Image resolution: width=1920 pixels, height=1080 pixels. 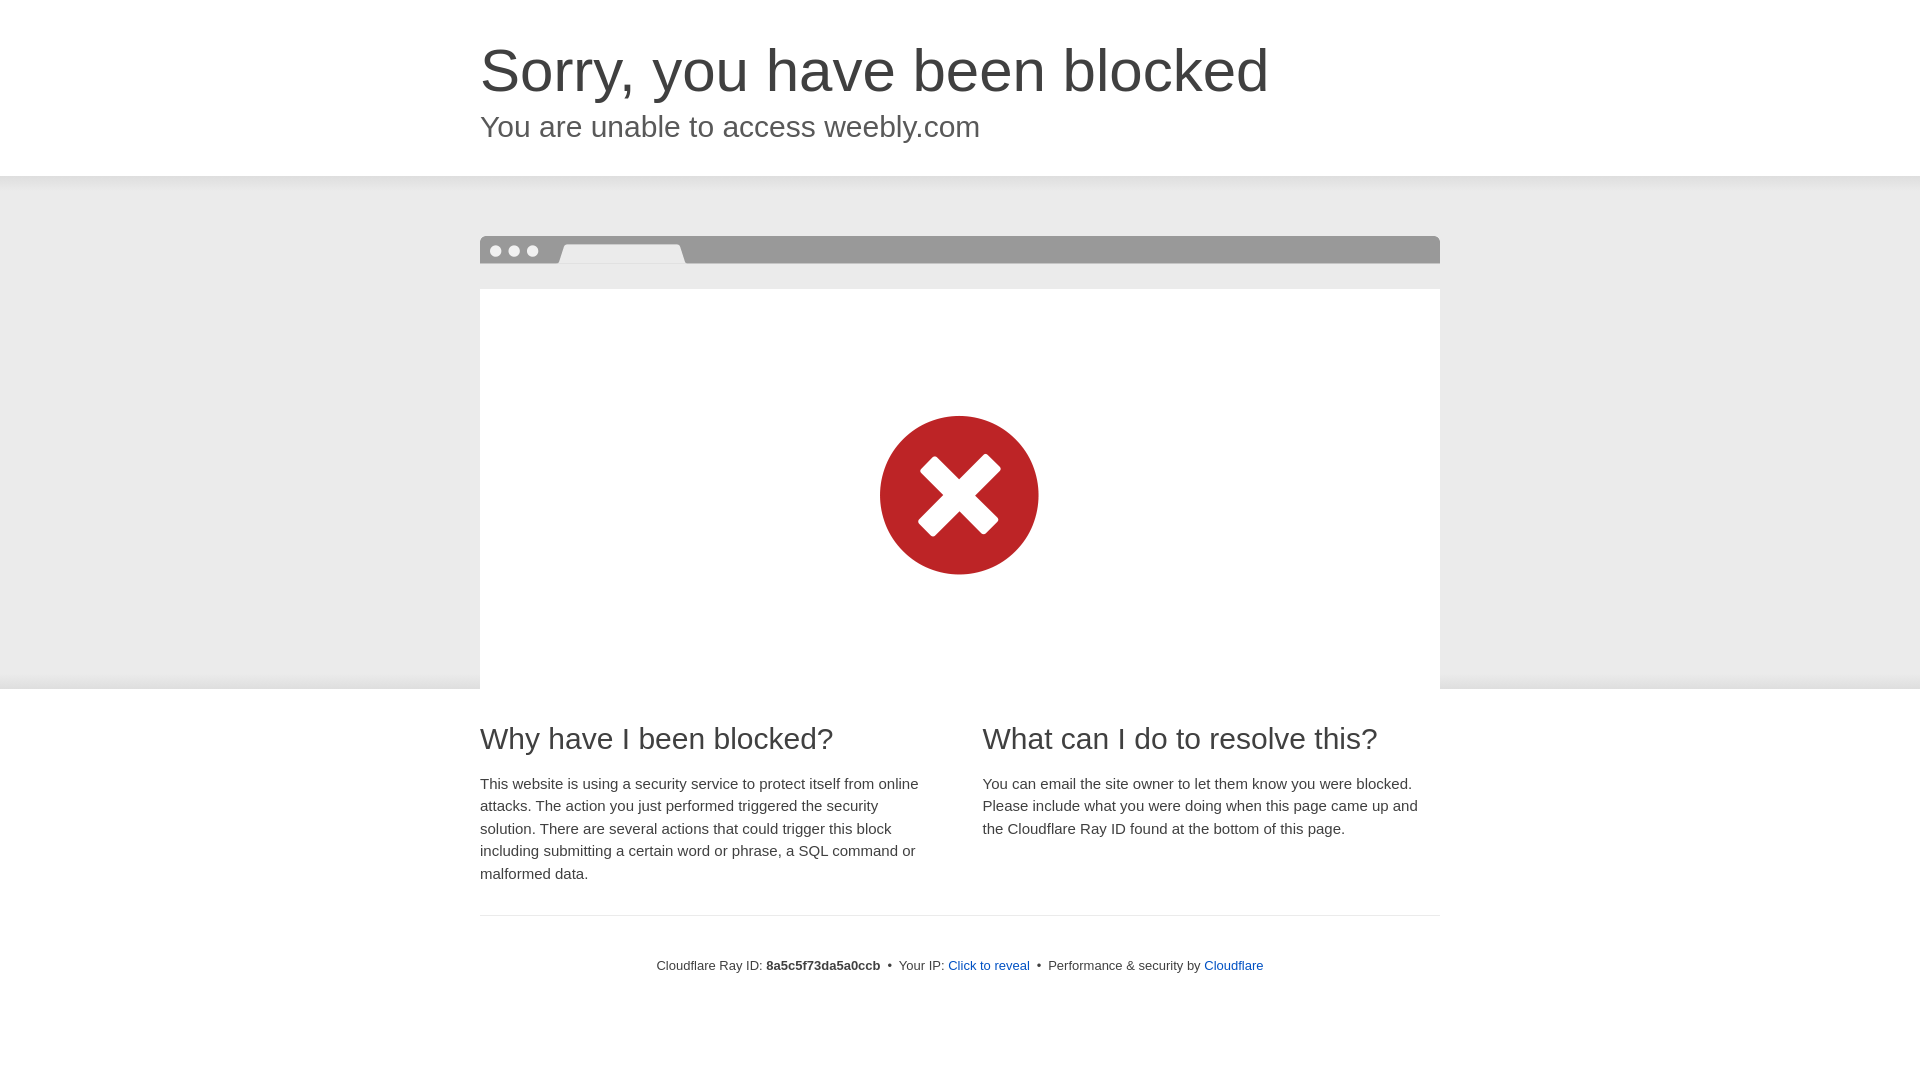 What do you see at coordinates (1233, 965) in the screenshot?
I see `Cloudflare` at bounding box center [1233, 965].